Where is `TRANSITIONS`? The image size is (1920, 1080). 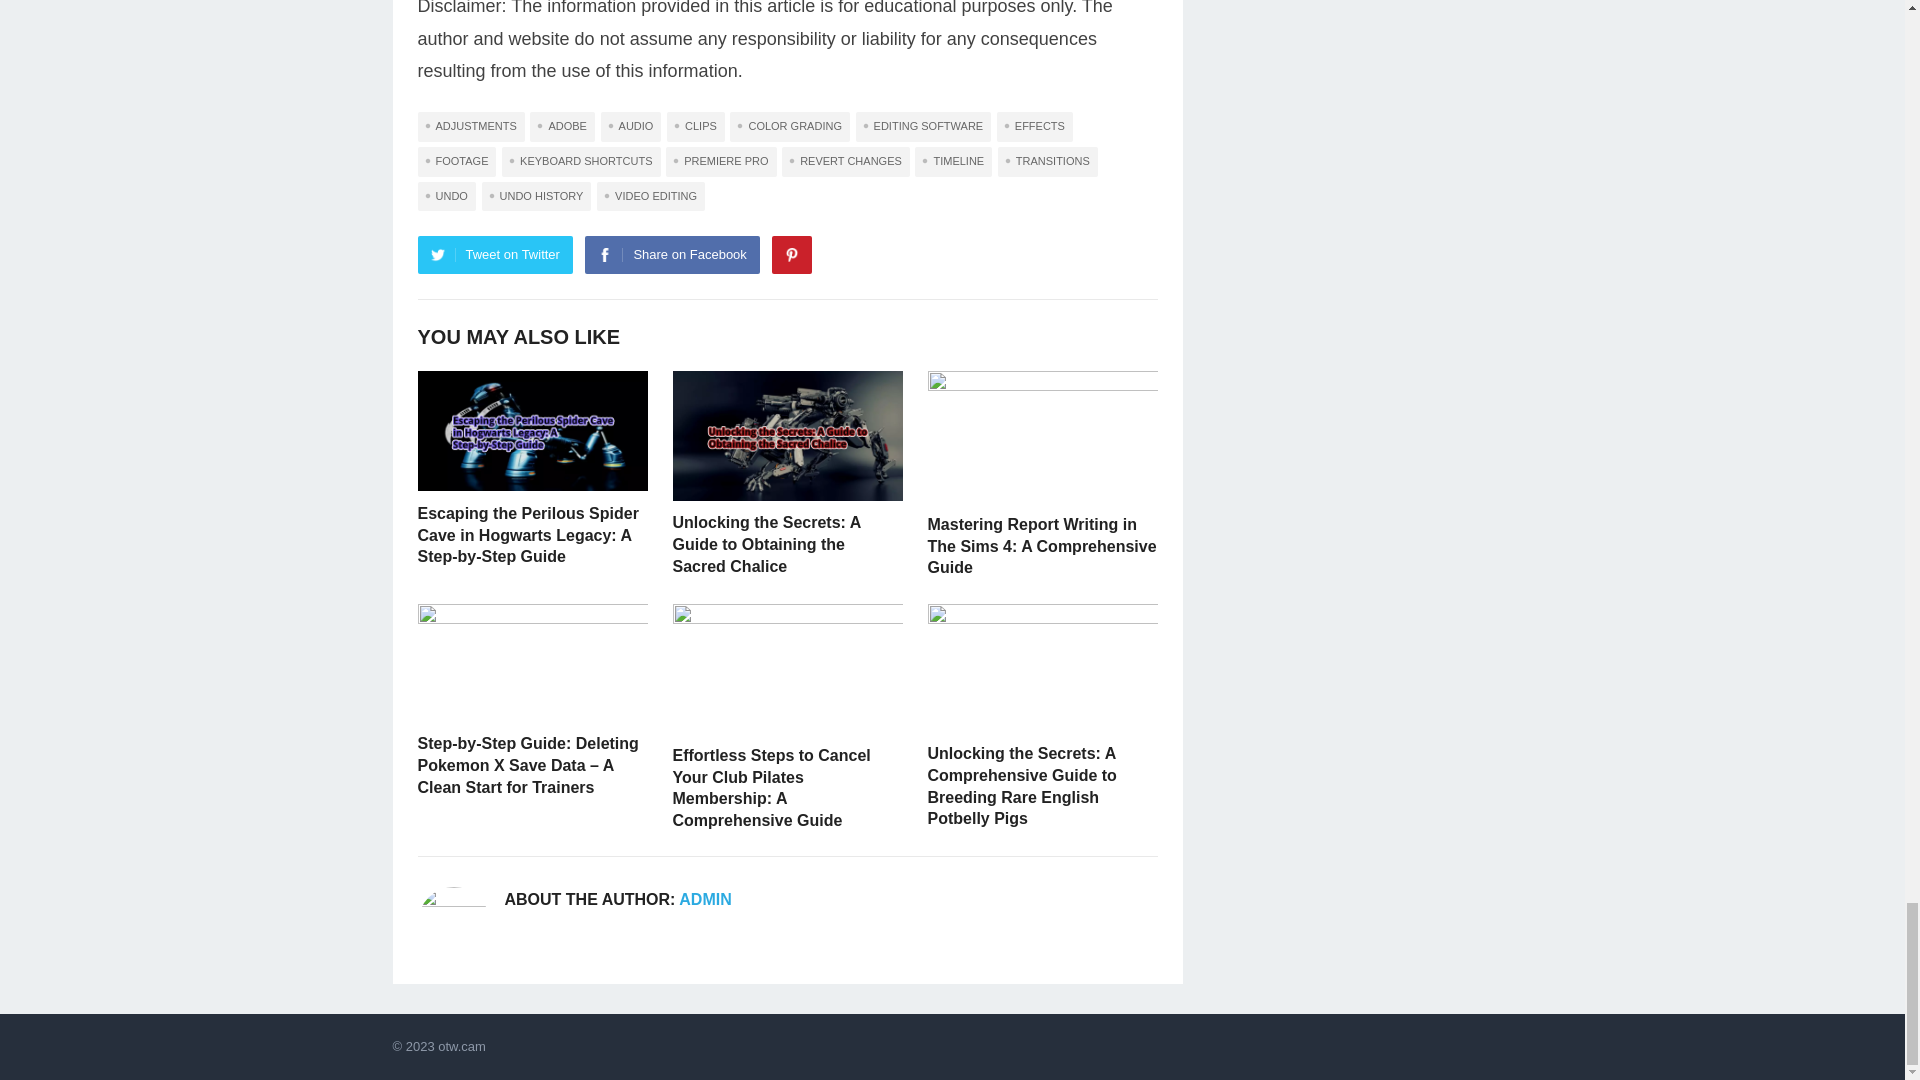 TRANSITIONS is located at coordinates (1048, 162).